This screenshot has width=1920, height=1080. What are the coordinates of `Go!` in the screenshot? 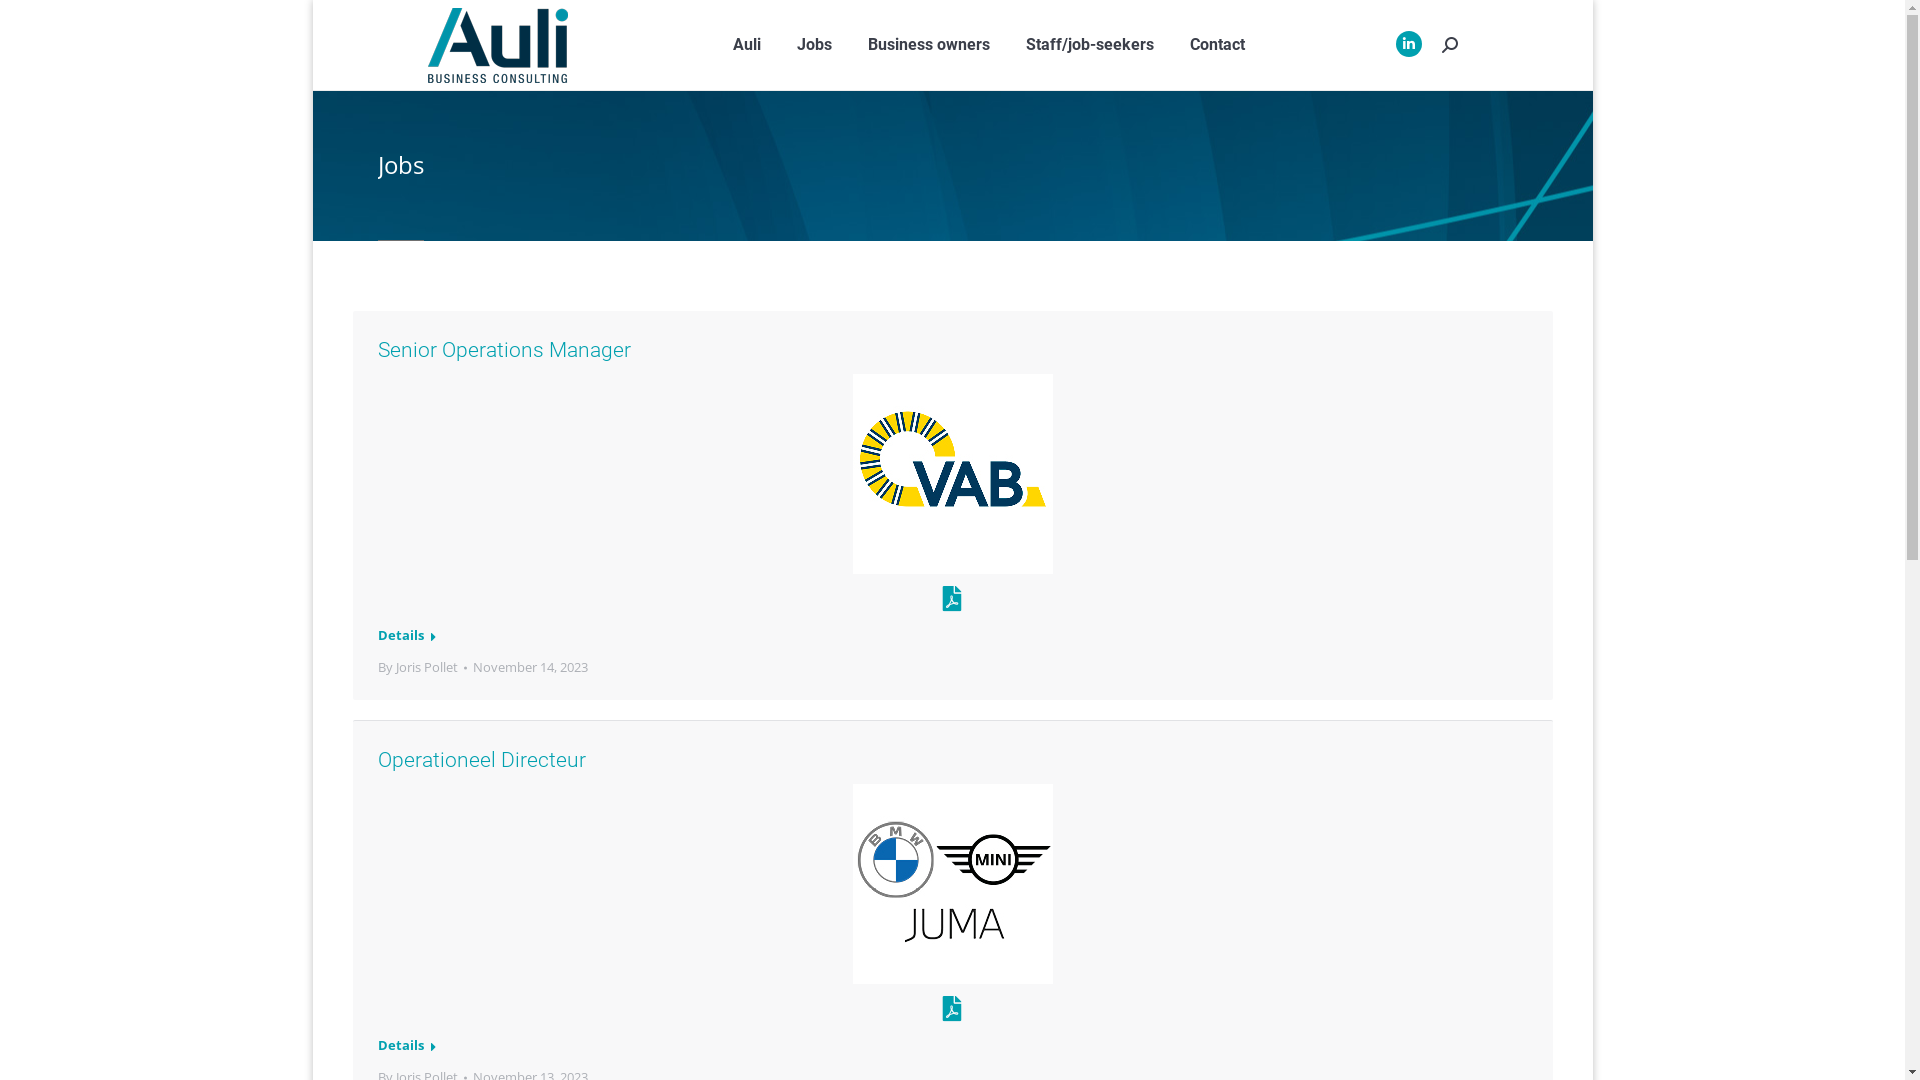 It's located at (30, 21).